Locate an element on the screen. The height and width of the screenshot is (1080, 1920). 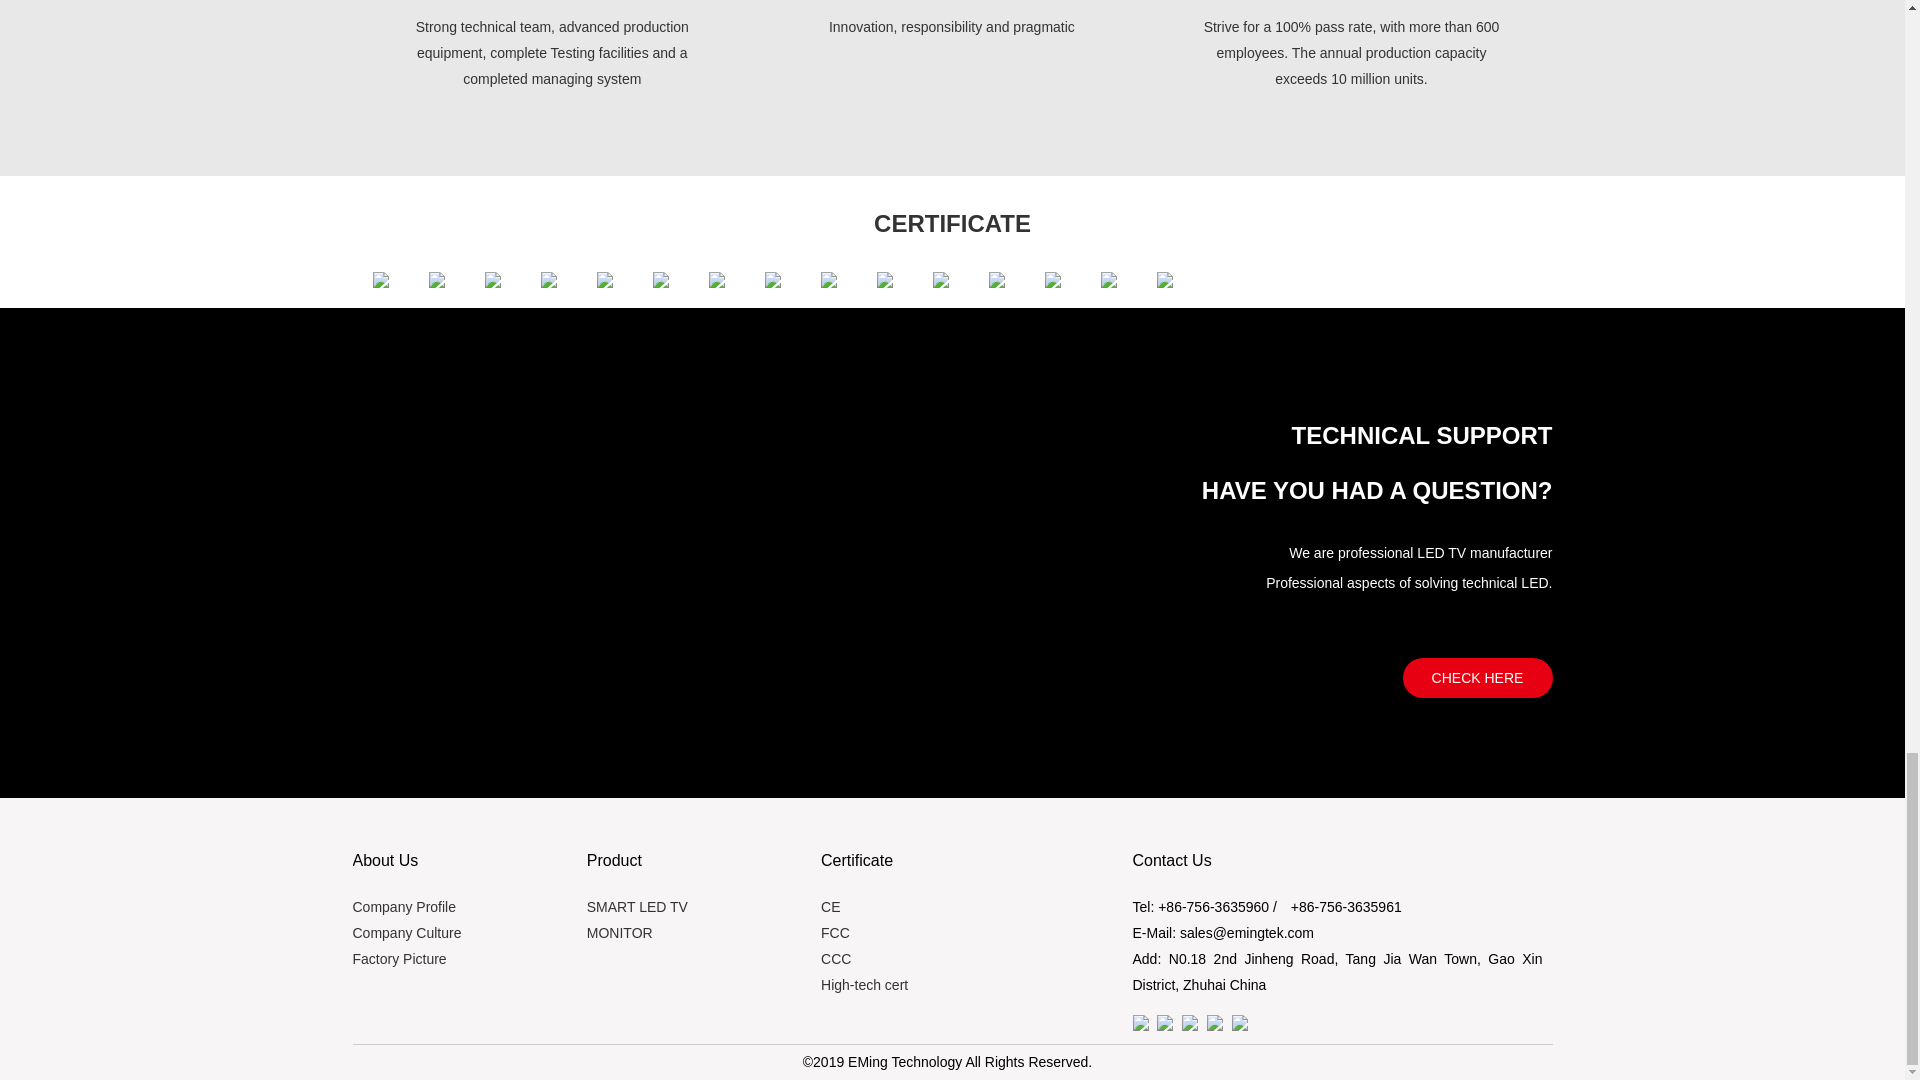
CERTIFICATE is located at coordinates (952, 222).